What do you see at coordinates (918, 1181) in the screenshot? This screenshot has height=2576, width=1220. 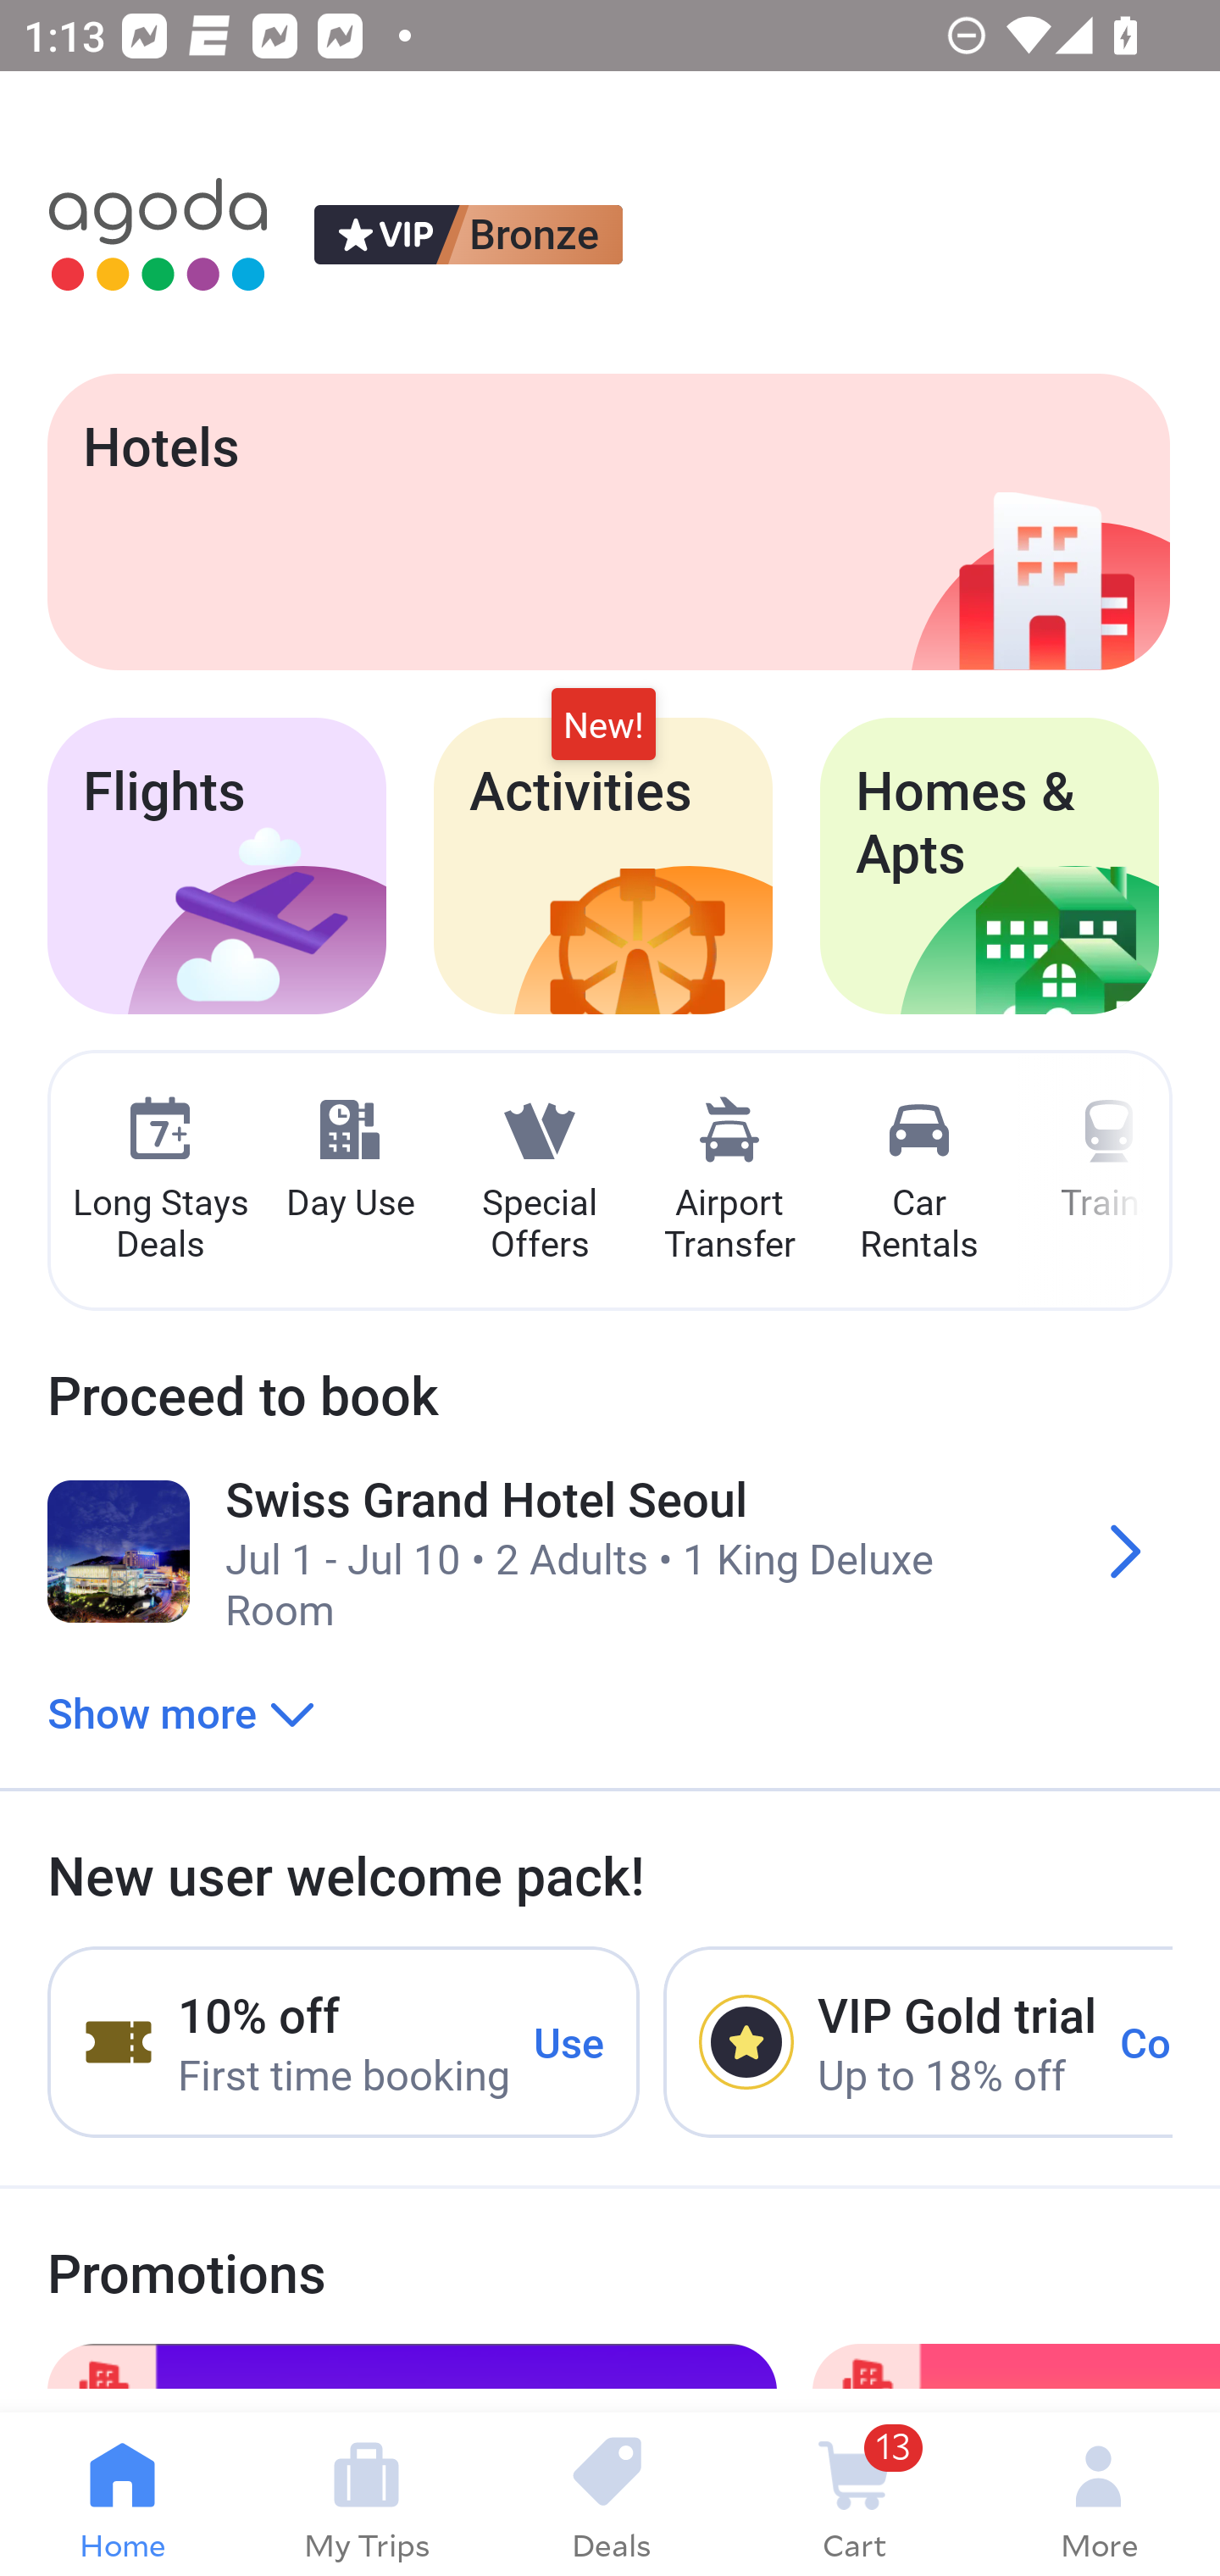 I see `Car Rentals` at bounding box center [918, 1181].